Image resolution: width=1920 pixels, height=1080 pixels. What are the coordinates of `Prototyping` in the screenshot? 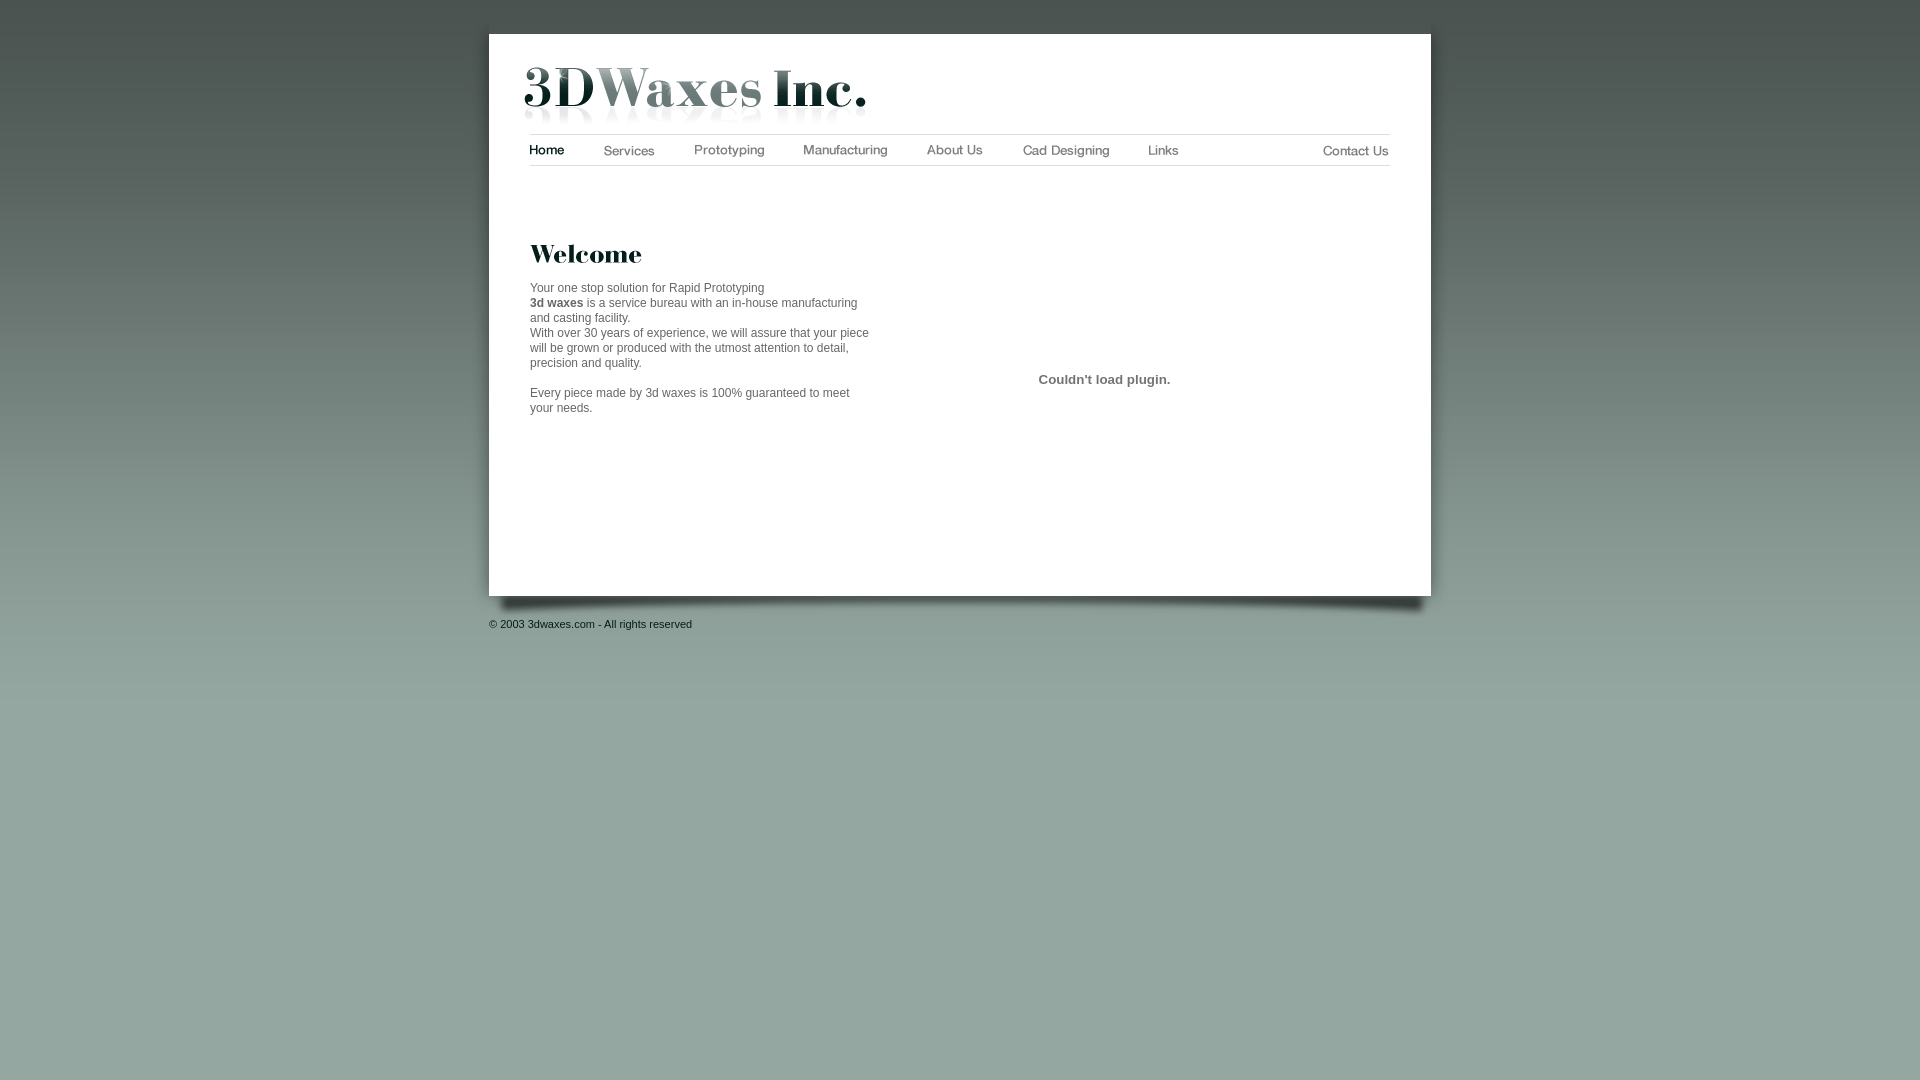 It's located at (730, 151).